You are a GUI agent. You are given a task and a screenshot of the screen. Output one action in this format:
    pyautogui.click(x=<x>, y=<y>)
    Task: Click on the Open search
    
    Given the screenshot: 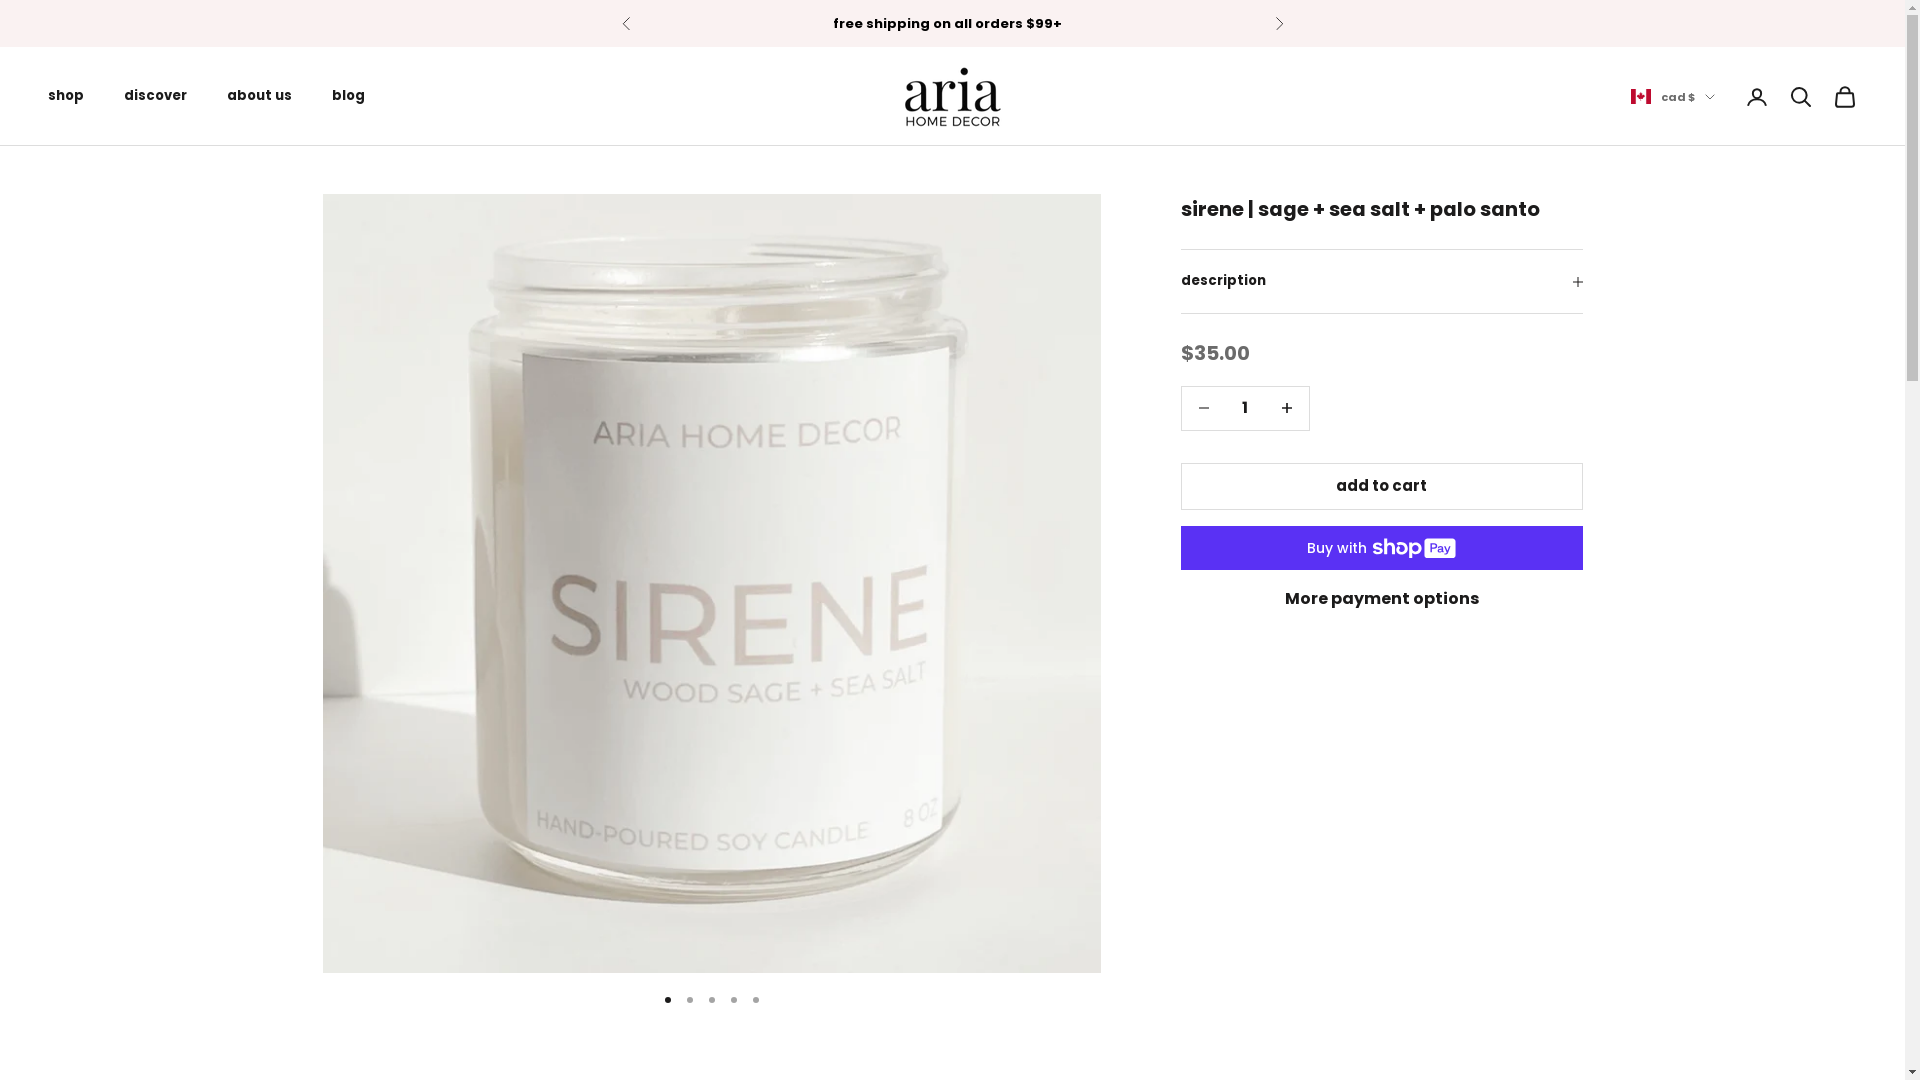 What is the action you would take?
    pyautogui.click(x=1801, y=97)
    